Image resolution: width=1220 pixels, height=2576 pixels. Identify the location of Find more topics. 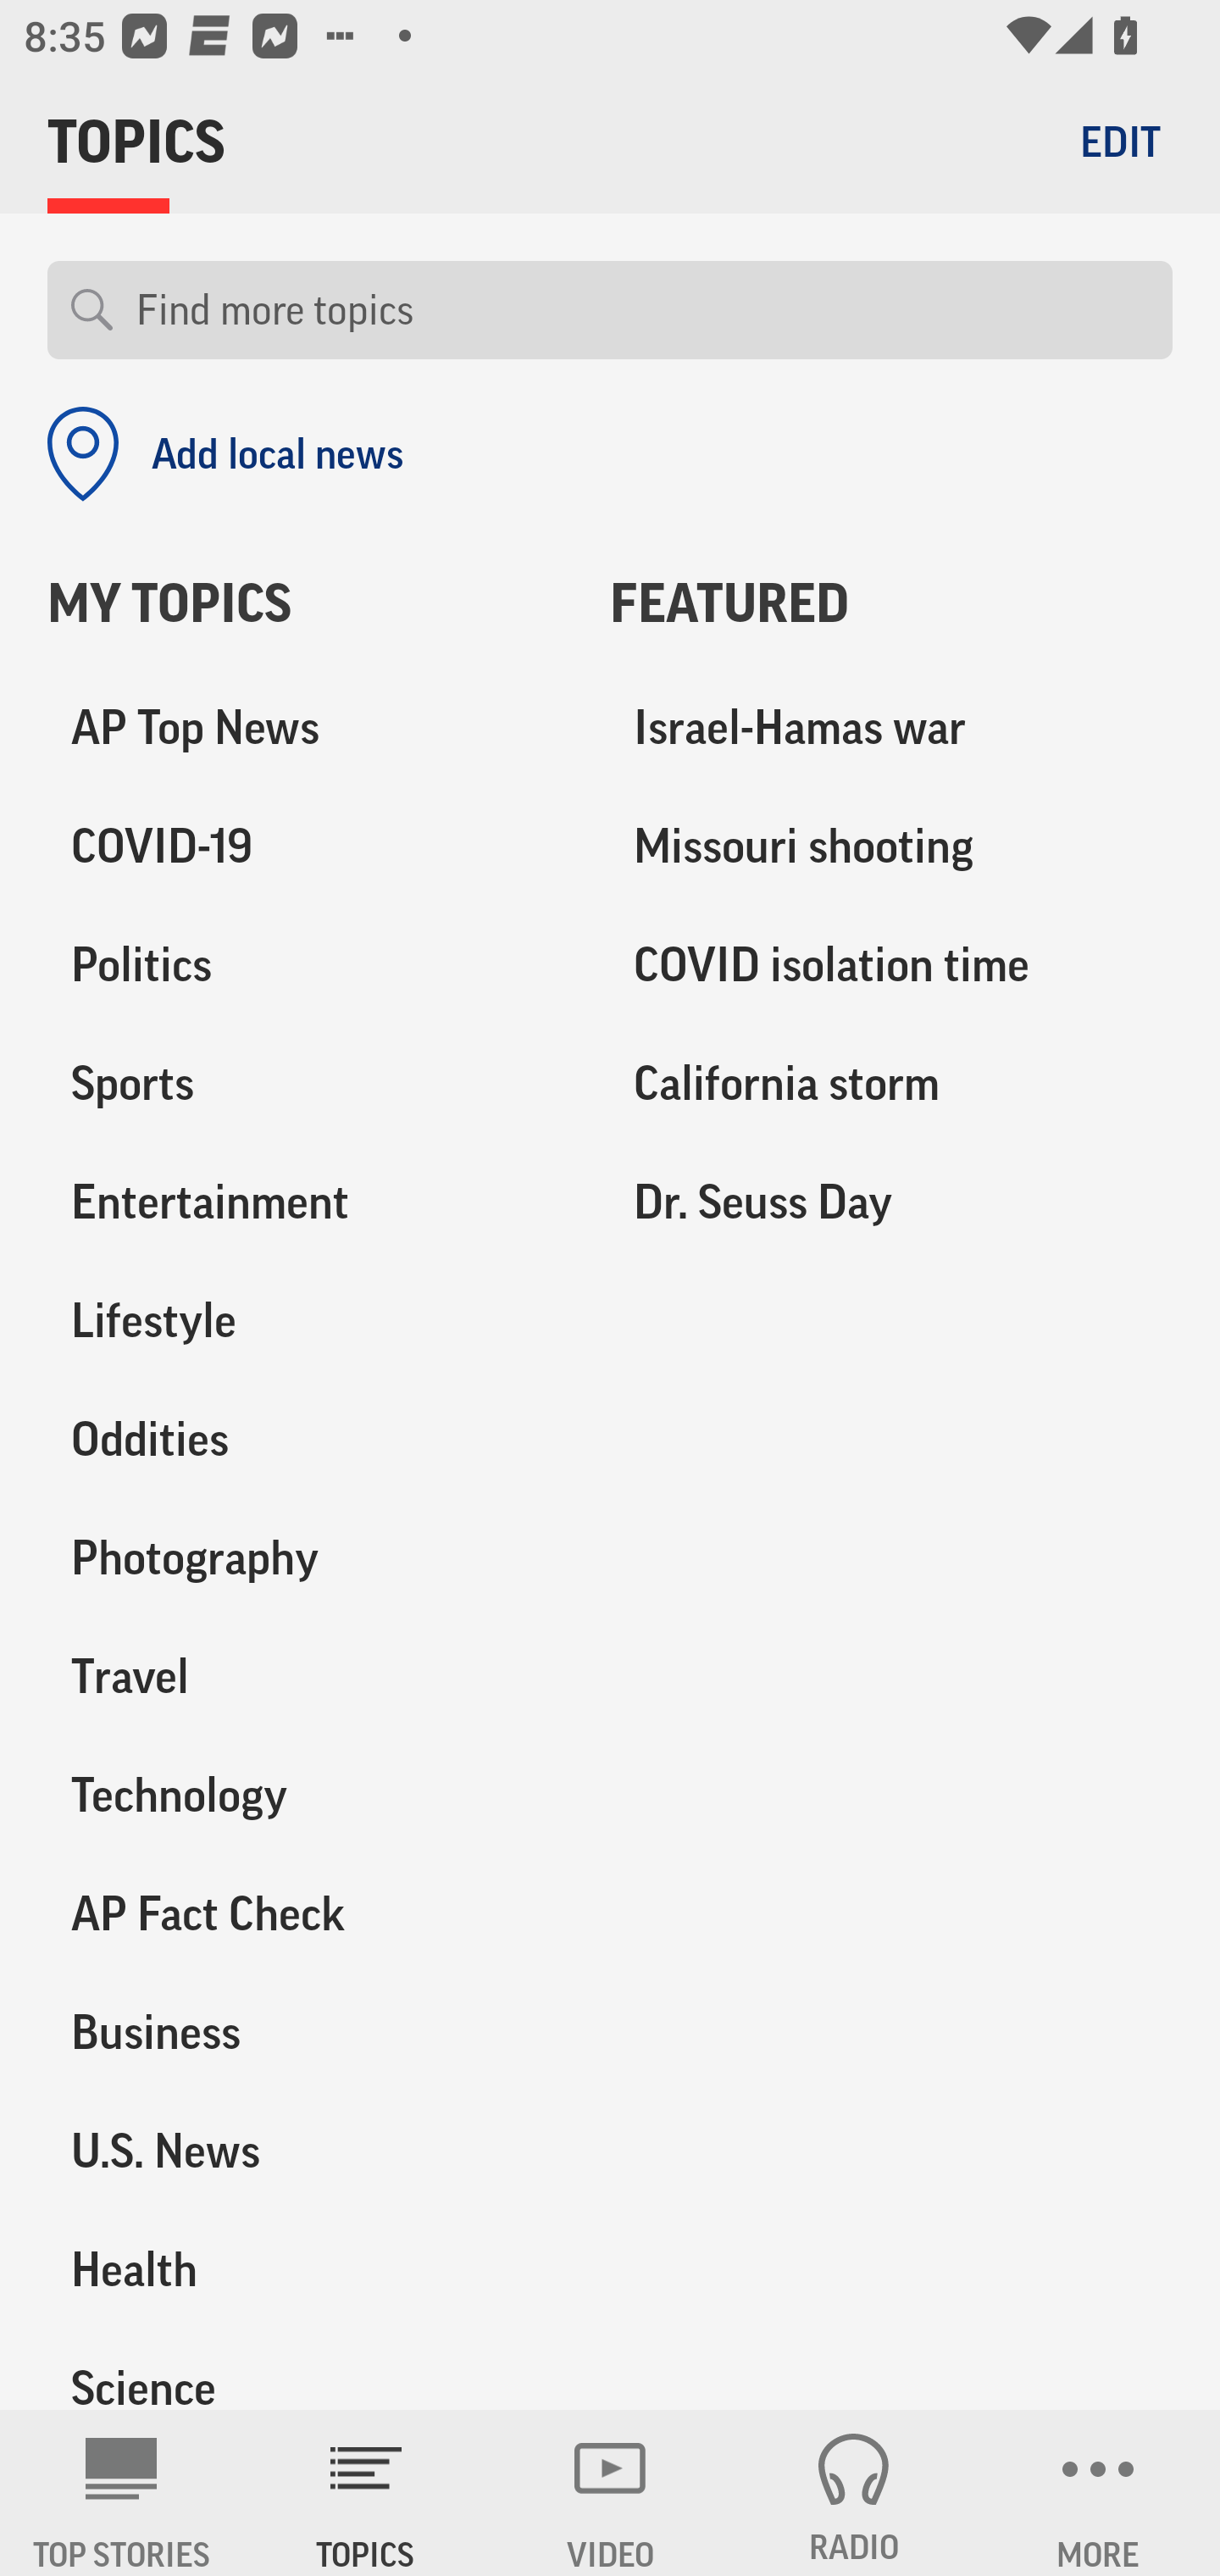
(642, 310).